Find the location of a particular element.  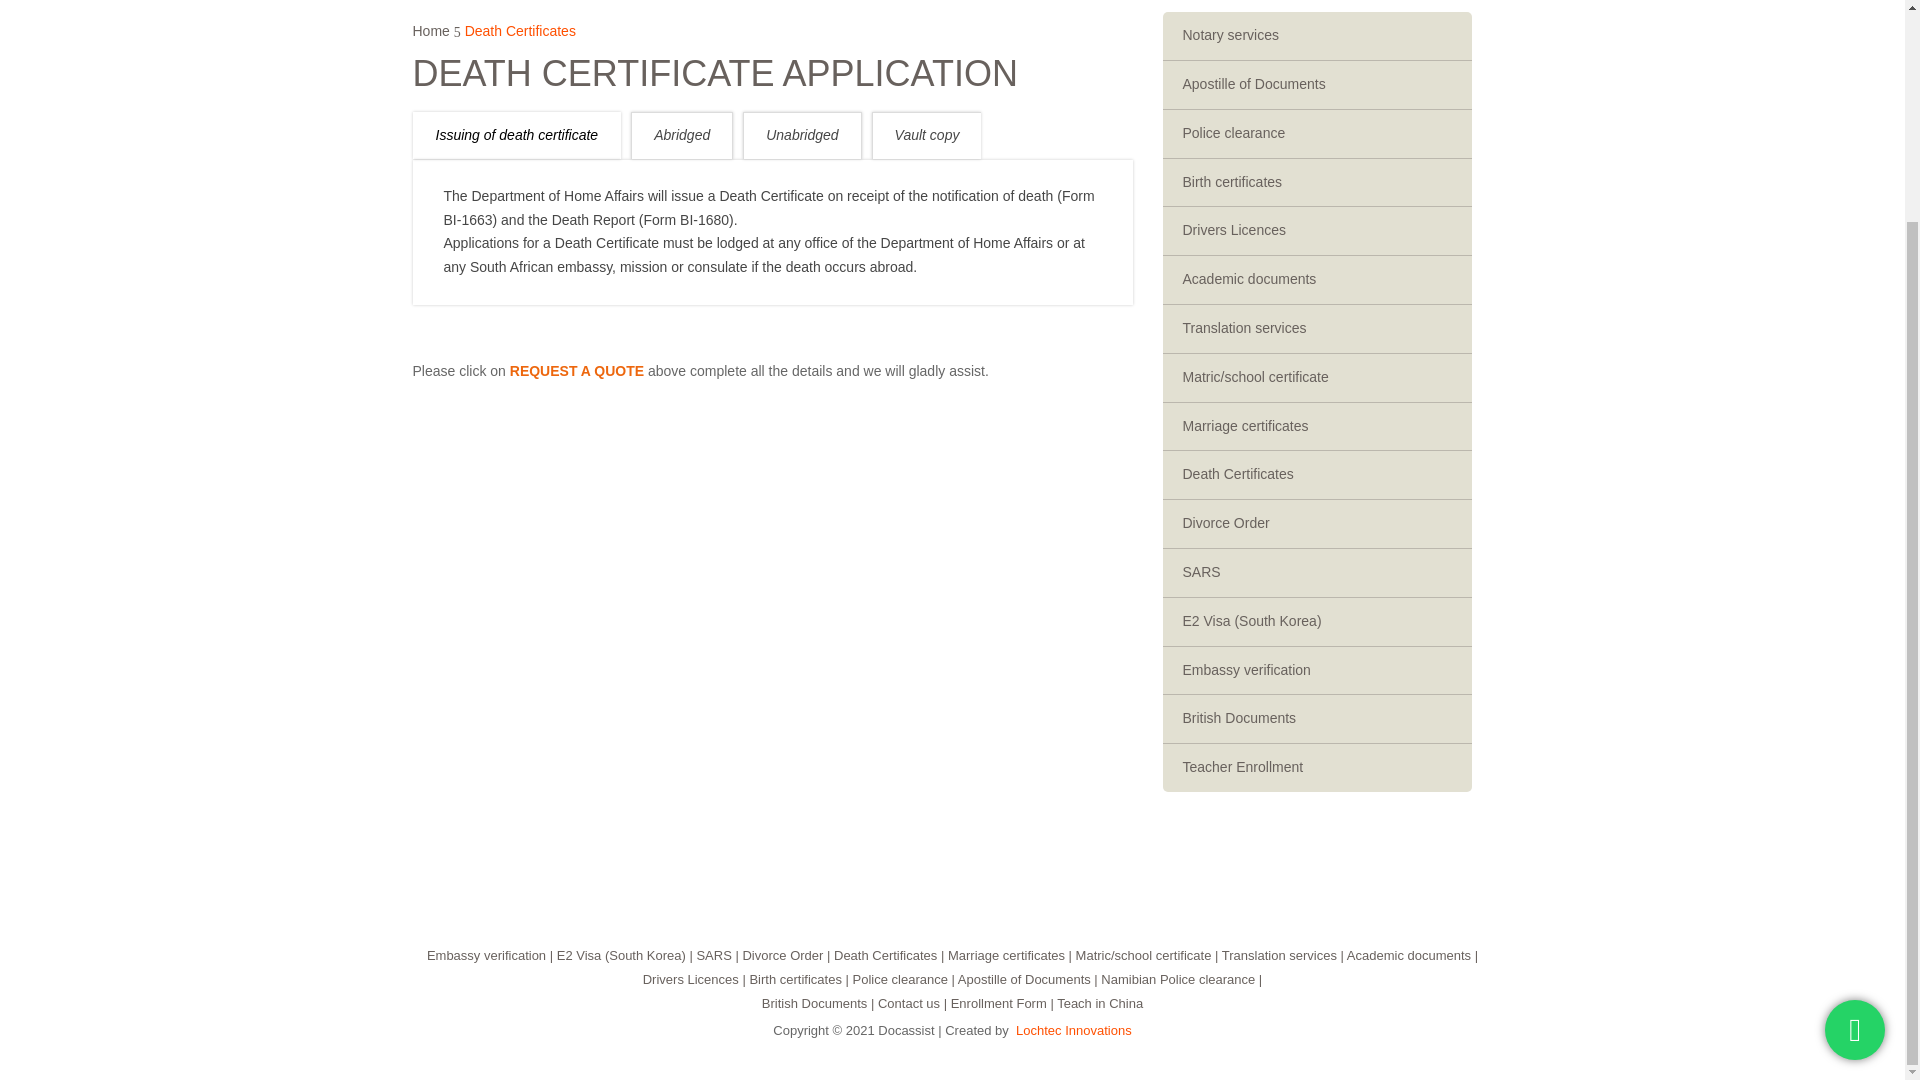

Home is located at coordinates (430, 30).